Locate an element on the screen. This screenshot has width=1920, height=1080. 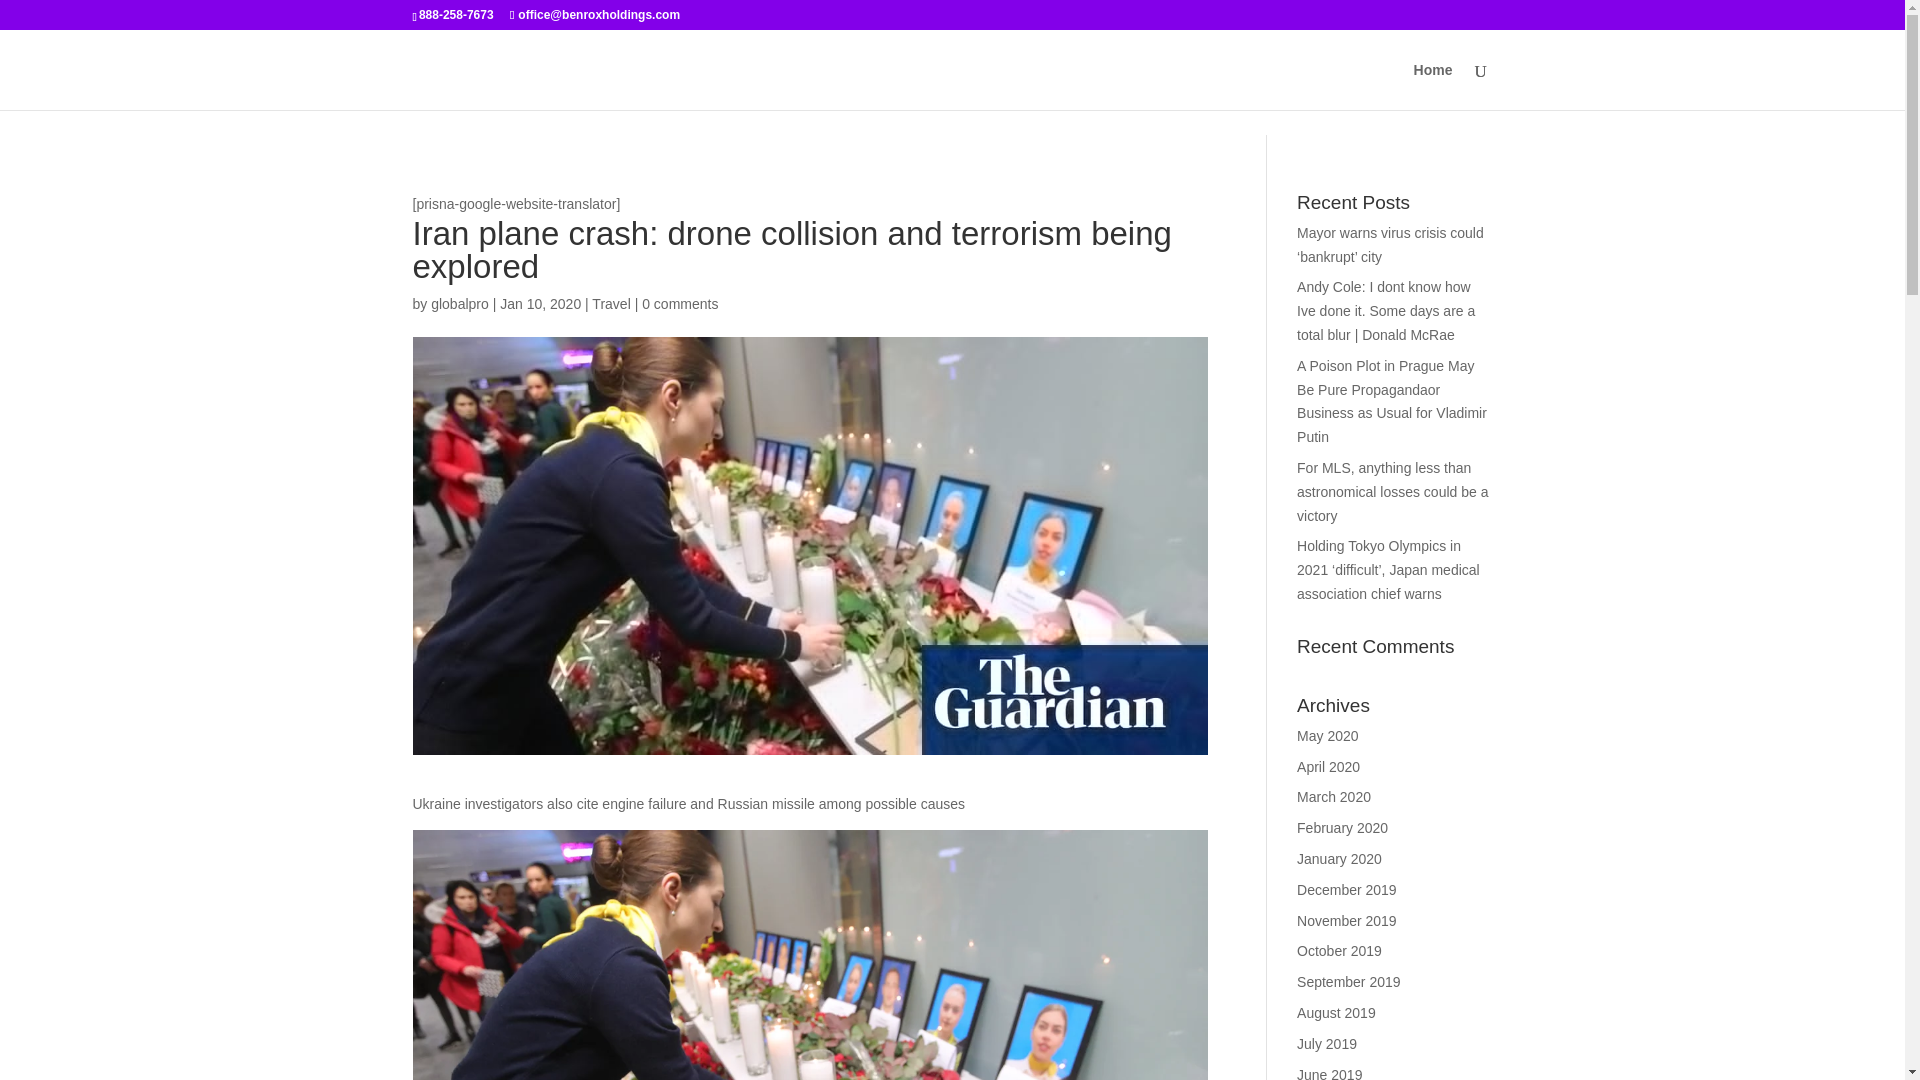
May 2020 is located at coordinates (1327, 736).